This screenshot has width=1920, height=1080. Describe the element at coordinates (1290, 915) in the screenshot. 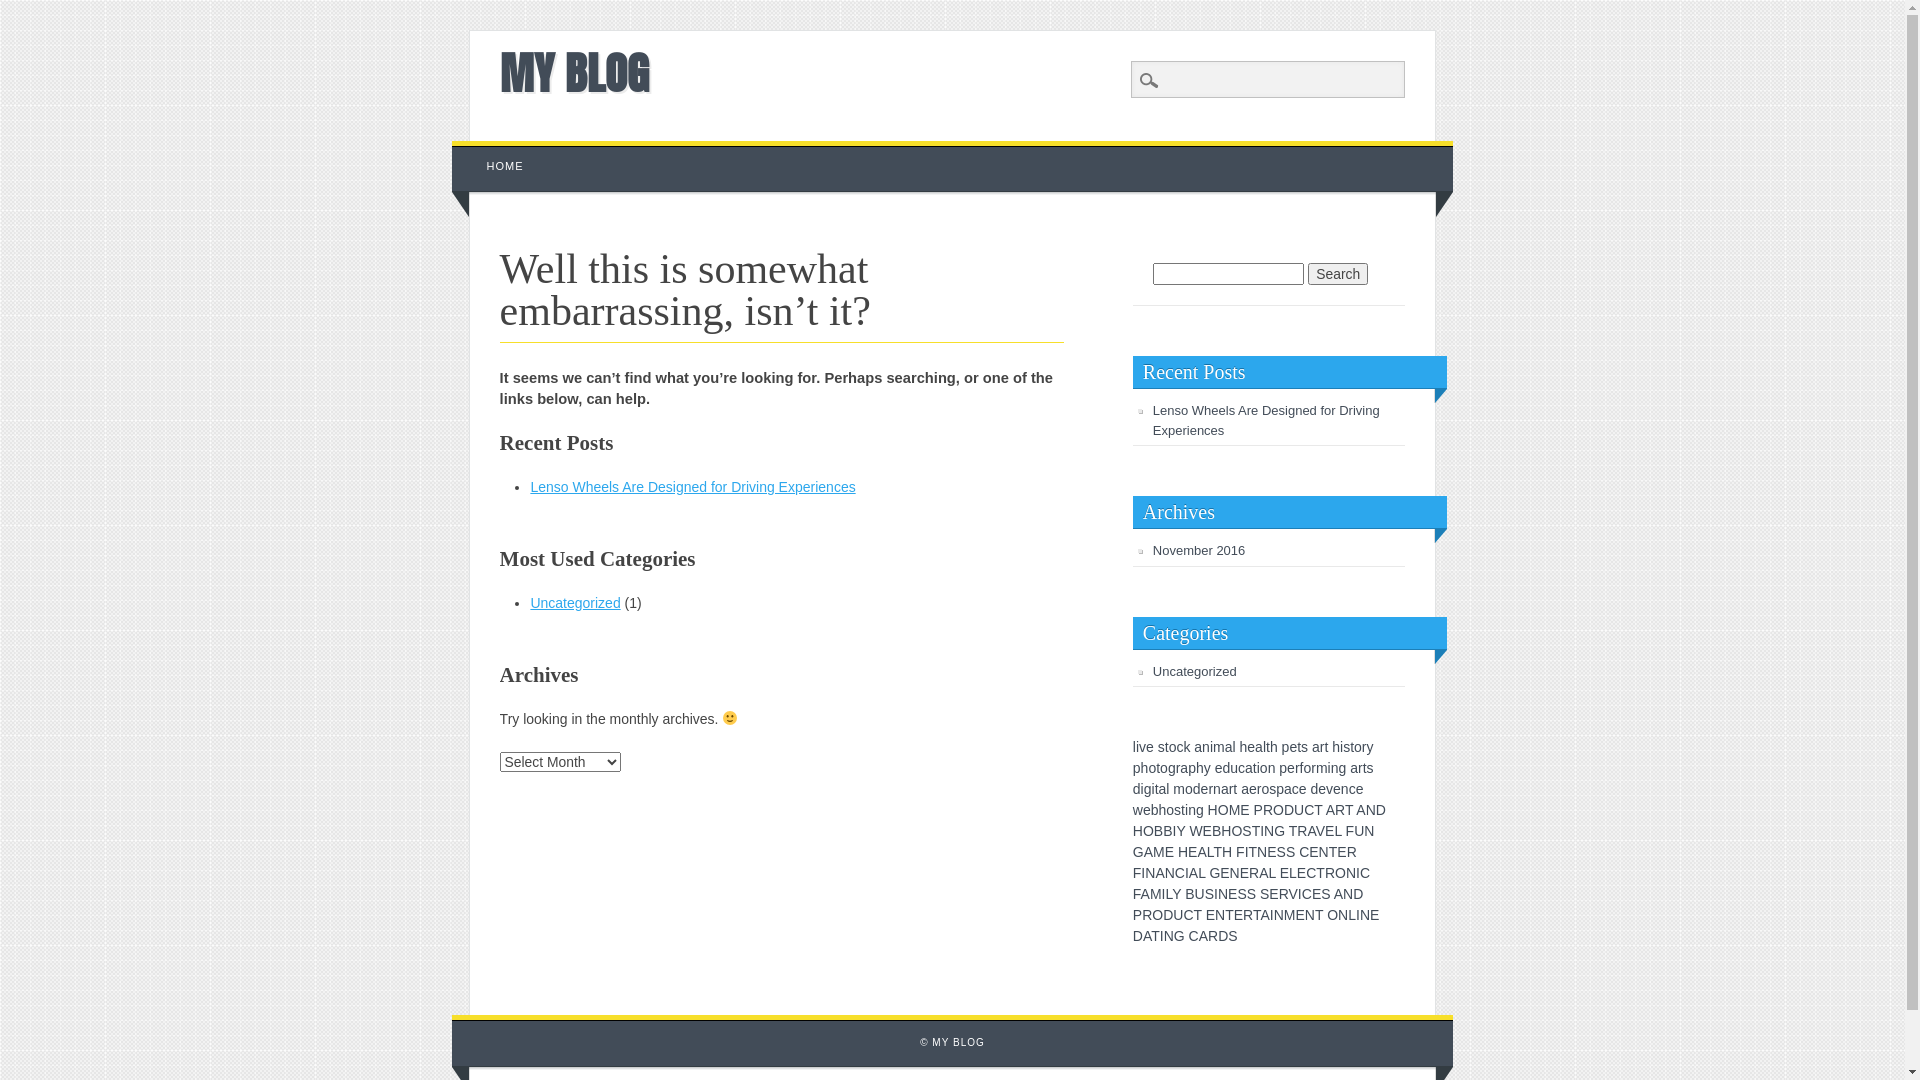

I see `M` at that location.